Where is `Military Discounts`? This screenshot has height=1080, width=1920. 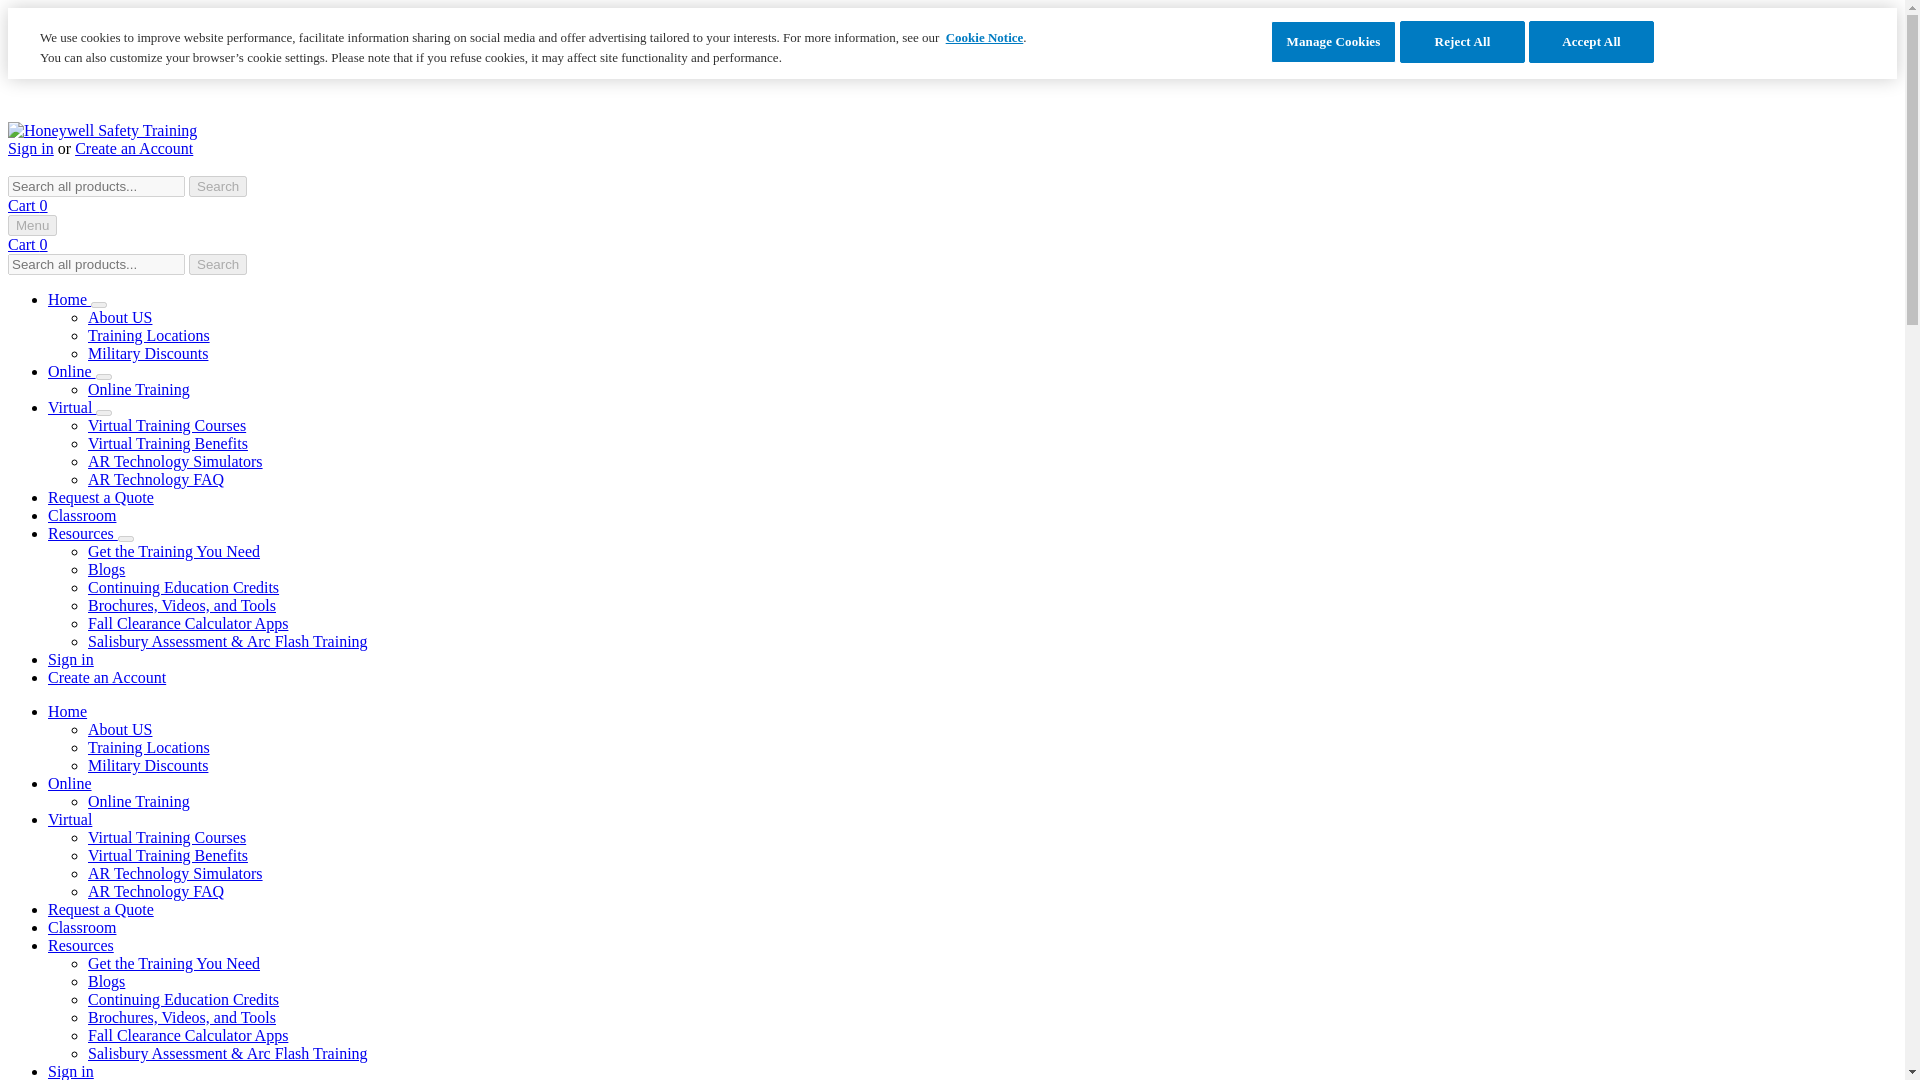
Military Discounts is located at coordinates (148, 766).